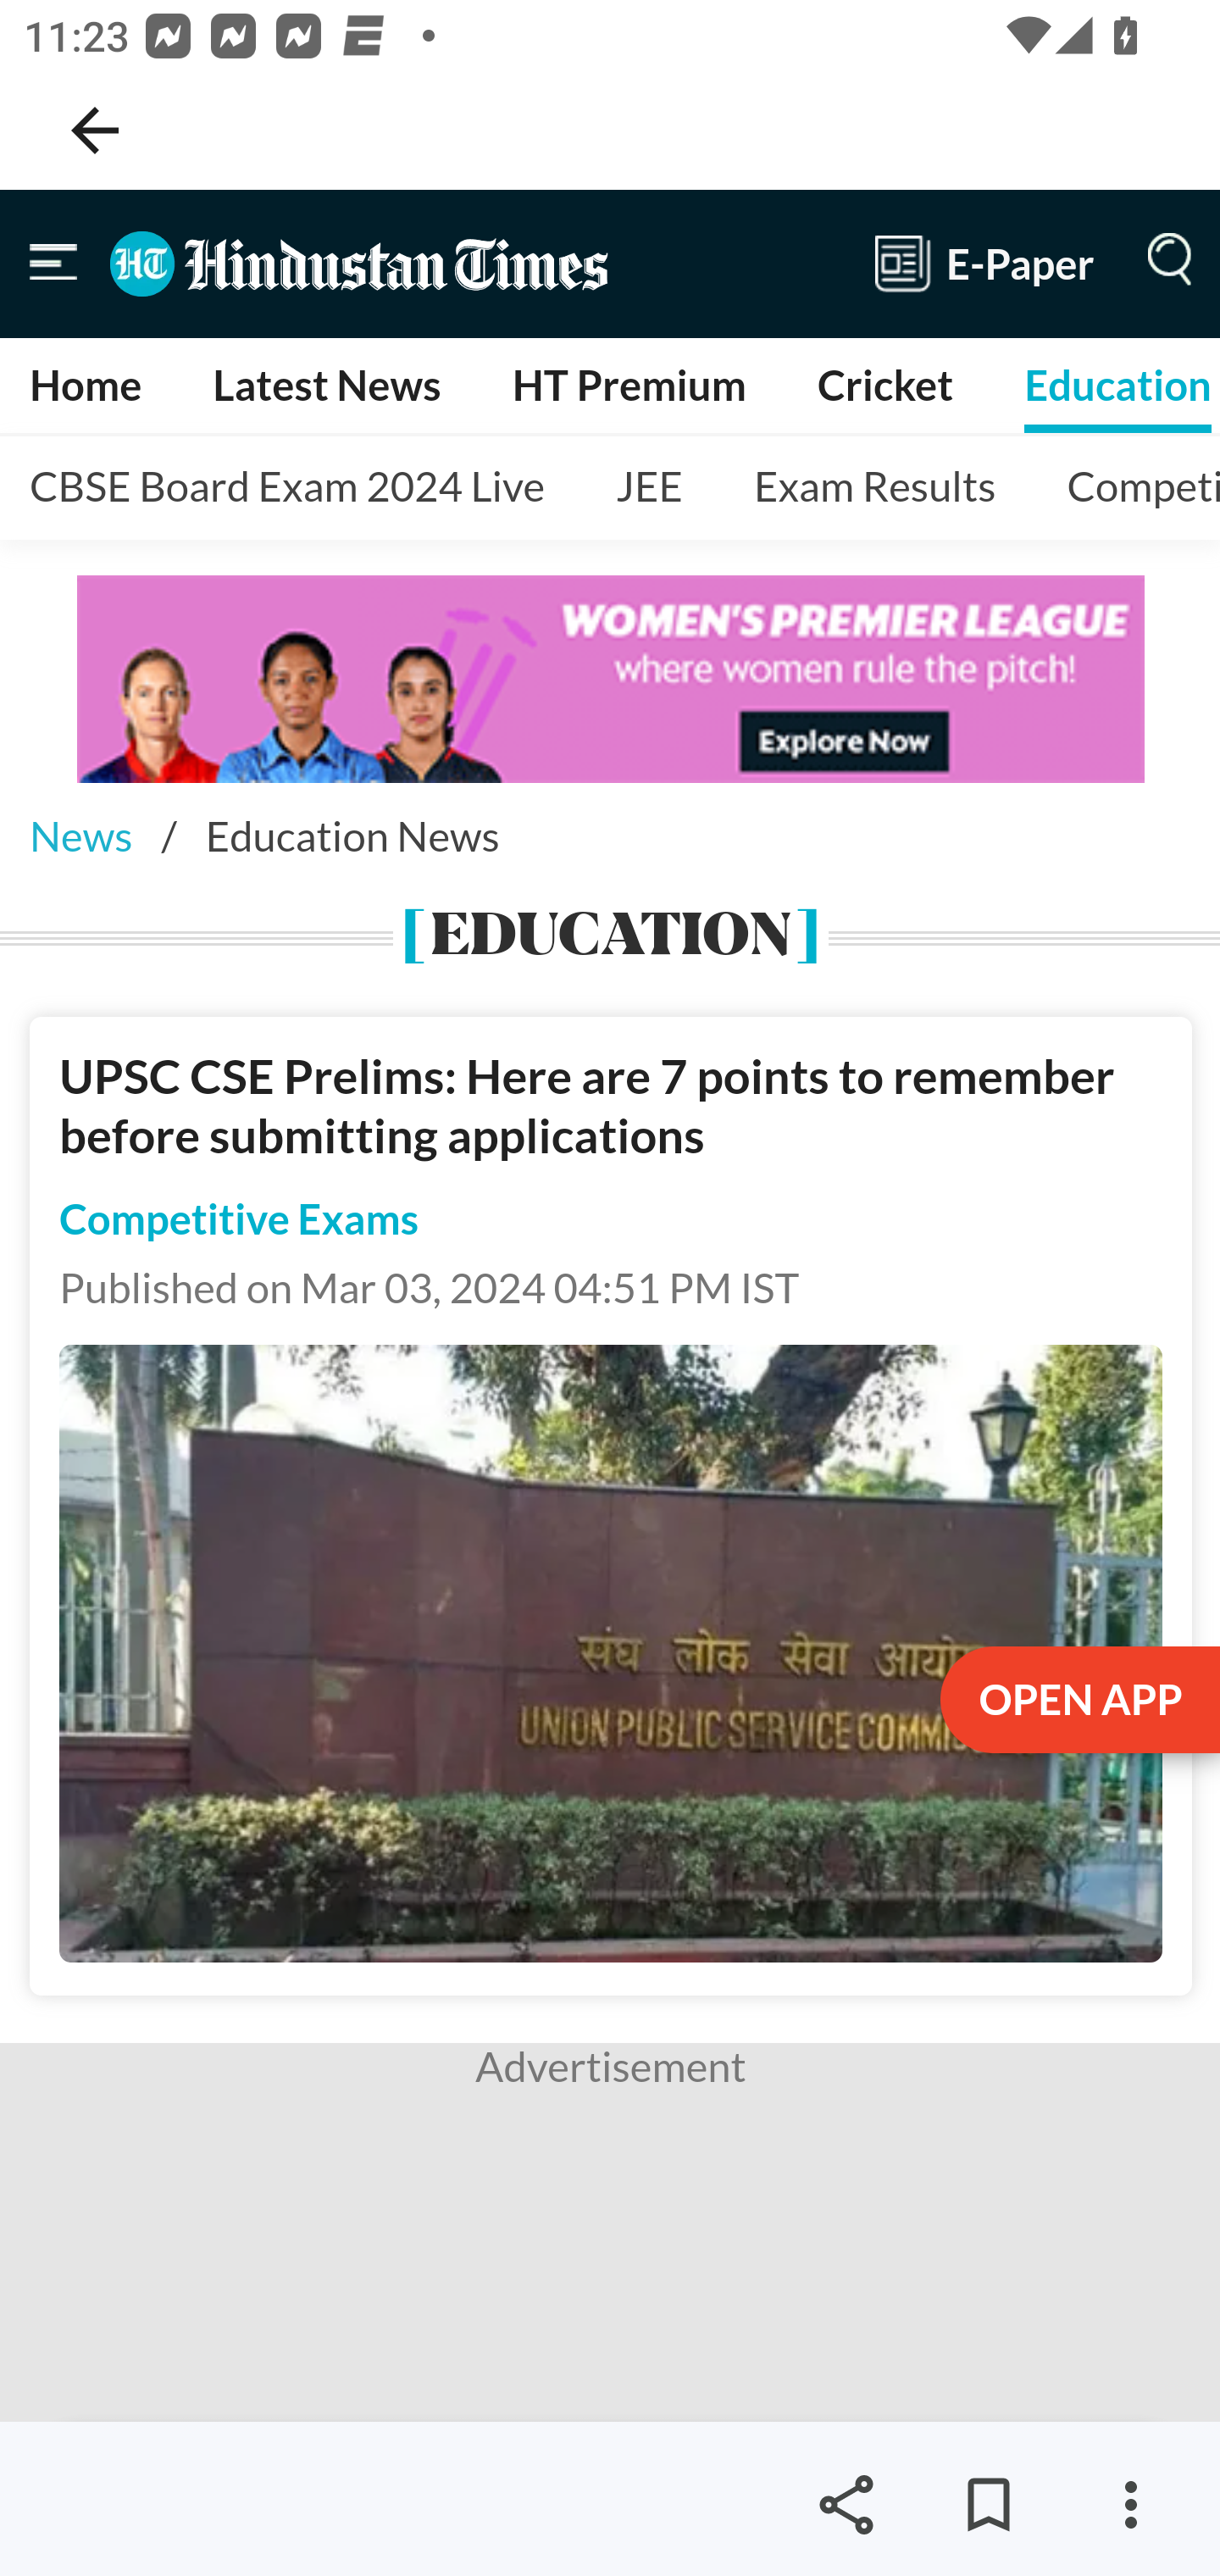 This screenshot has width=1220, height=2576. I want to click on OPEN APP, so click(1078, 1702).